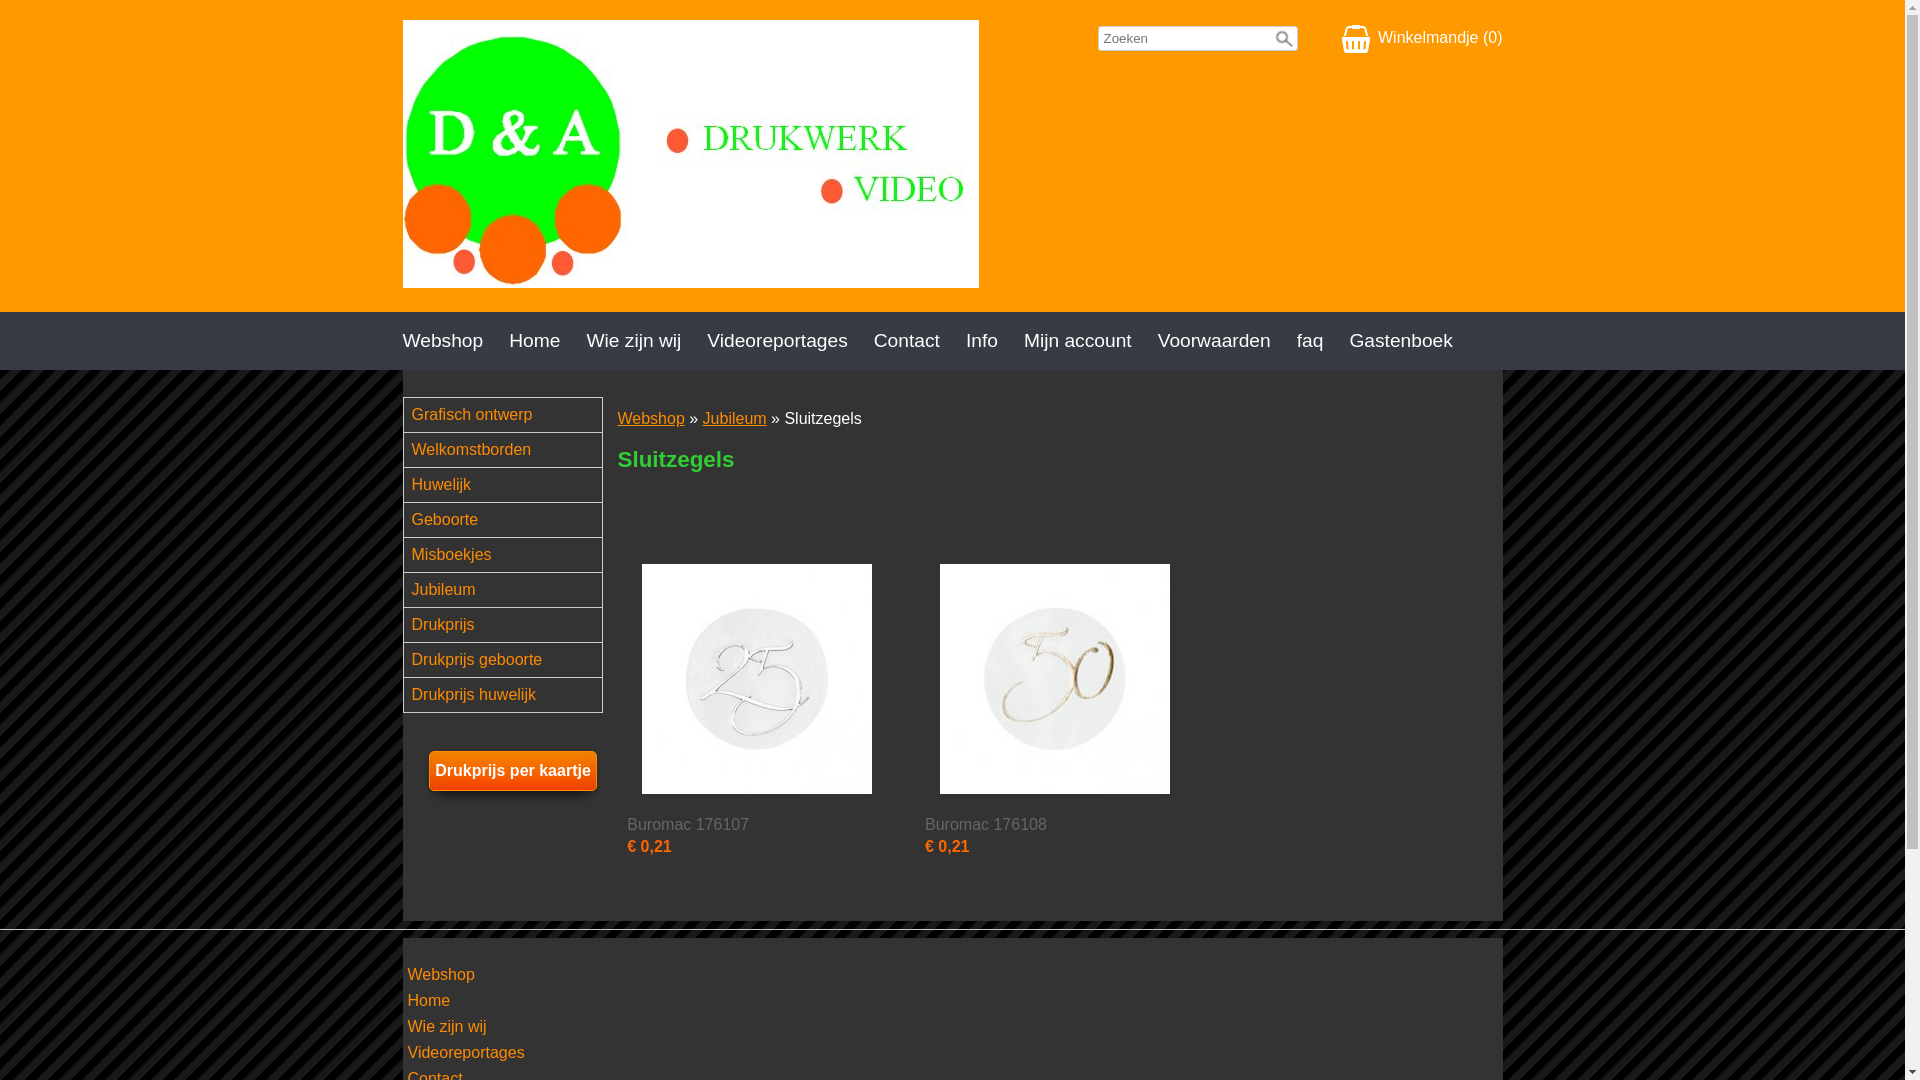  What do you see at coordinates (1414, 341) in the screenshot?
I see `Gastenboek` at bounding box center [1414, 341].